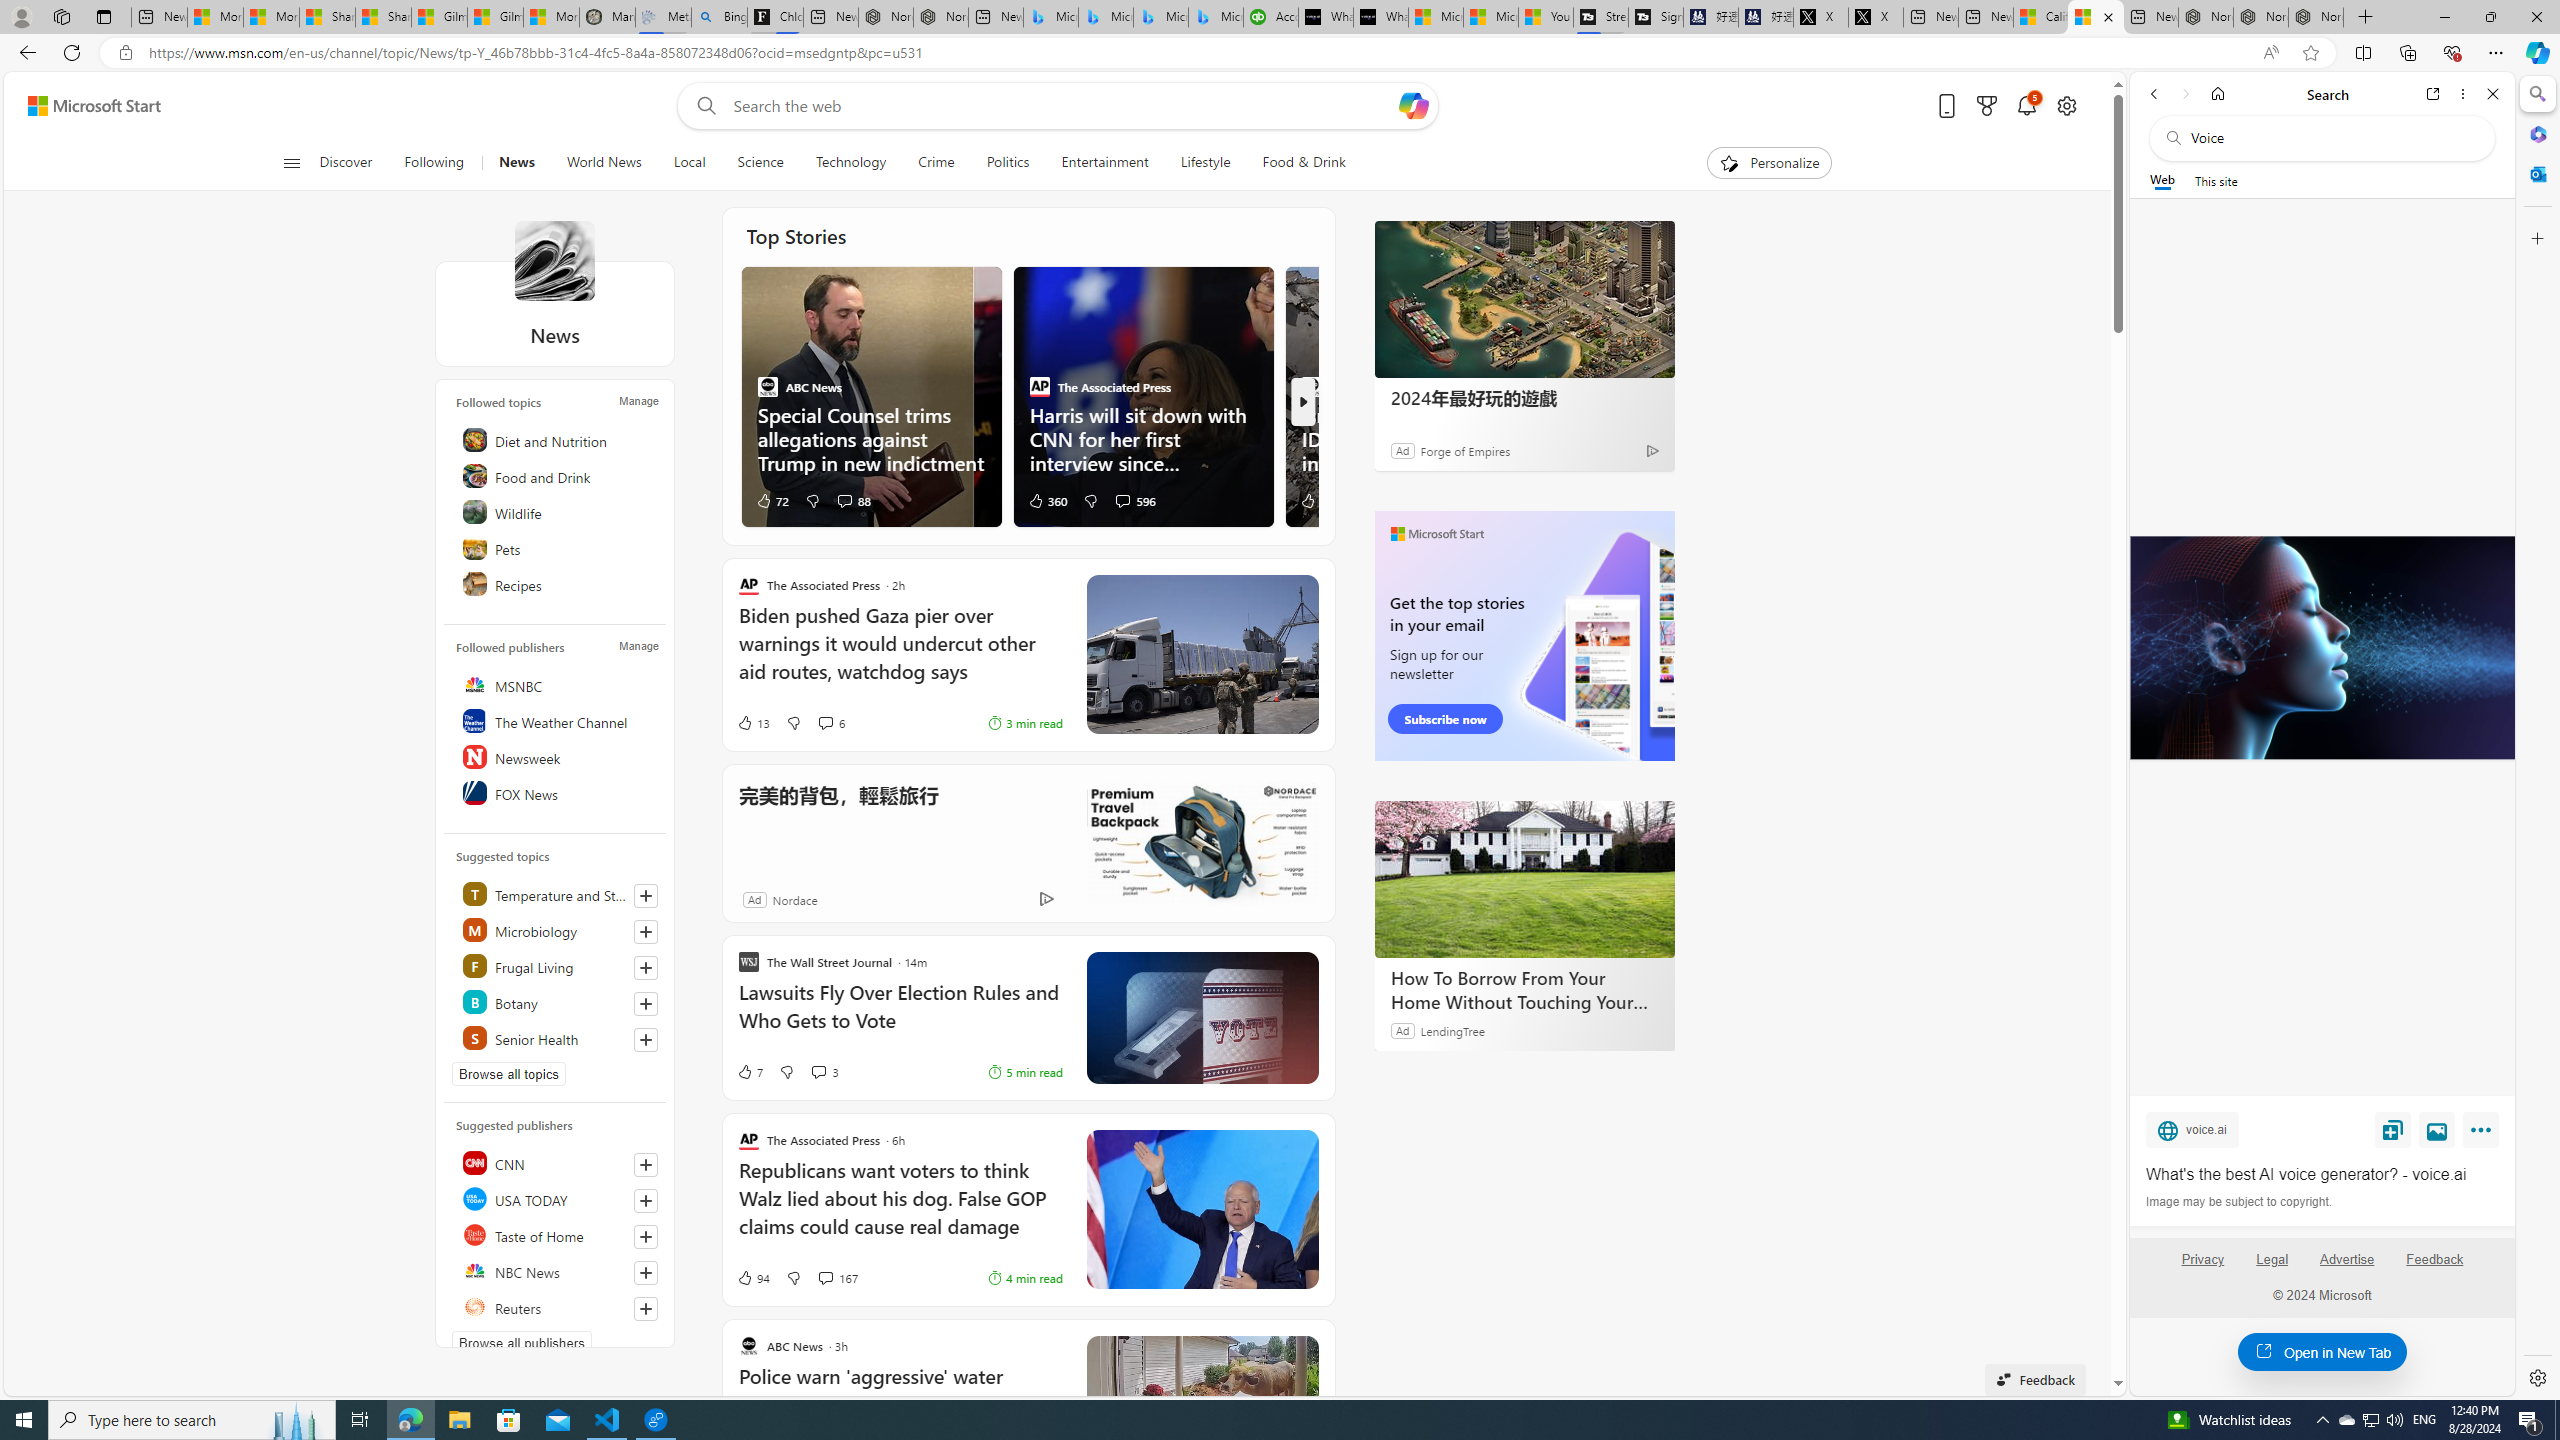 The image size is (2560, 1440). What do you see at coordinates (2192, 1129) in the screenshot?
I see `voice.ai` at bounding box center [2192, 1129].